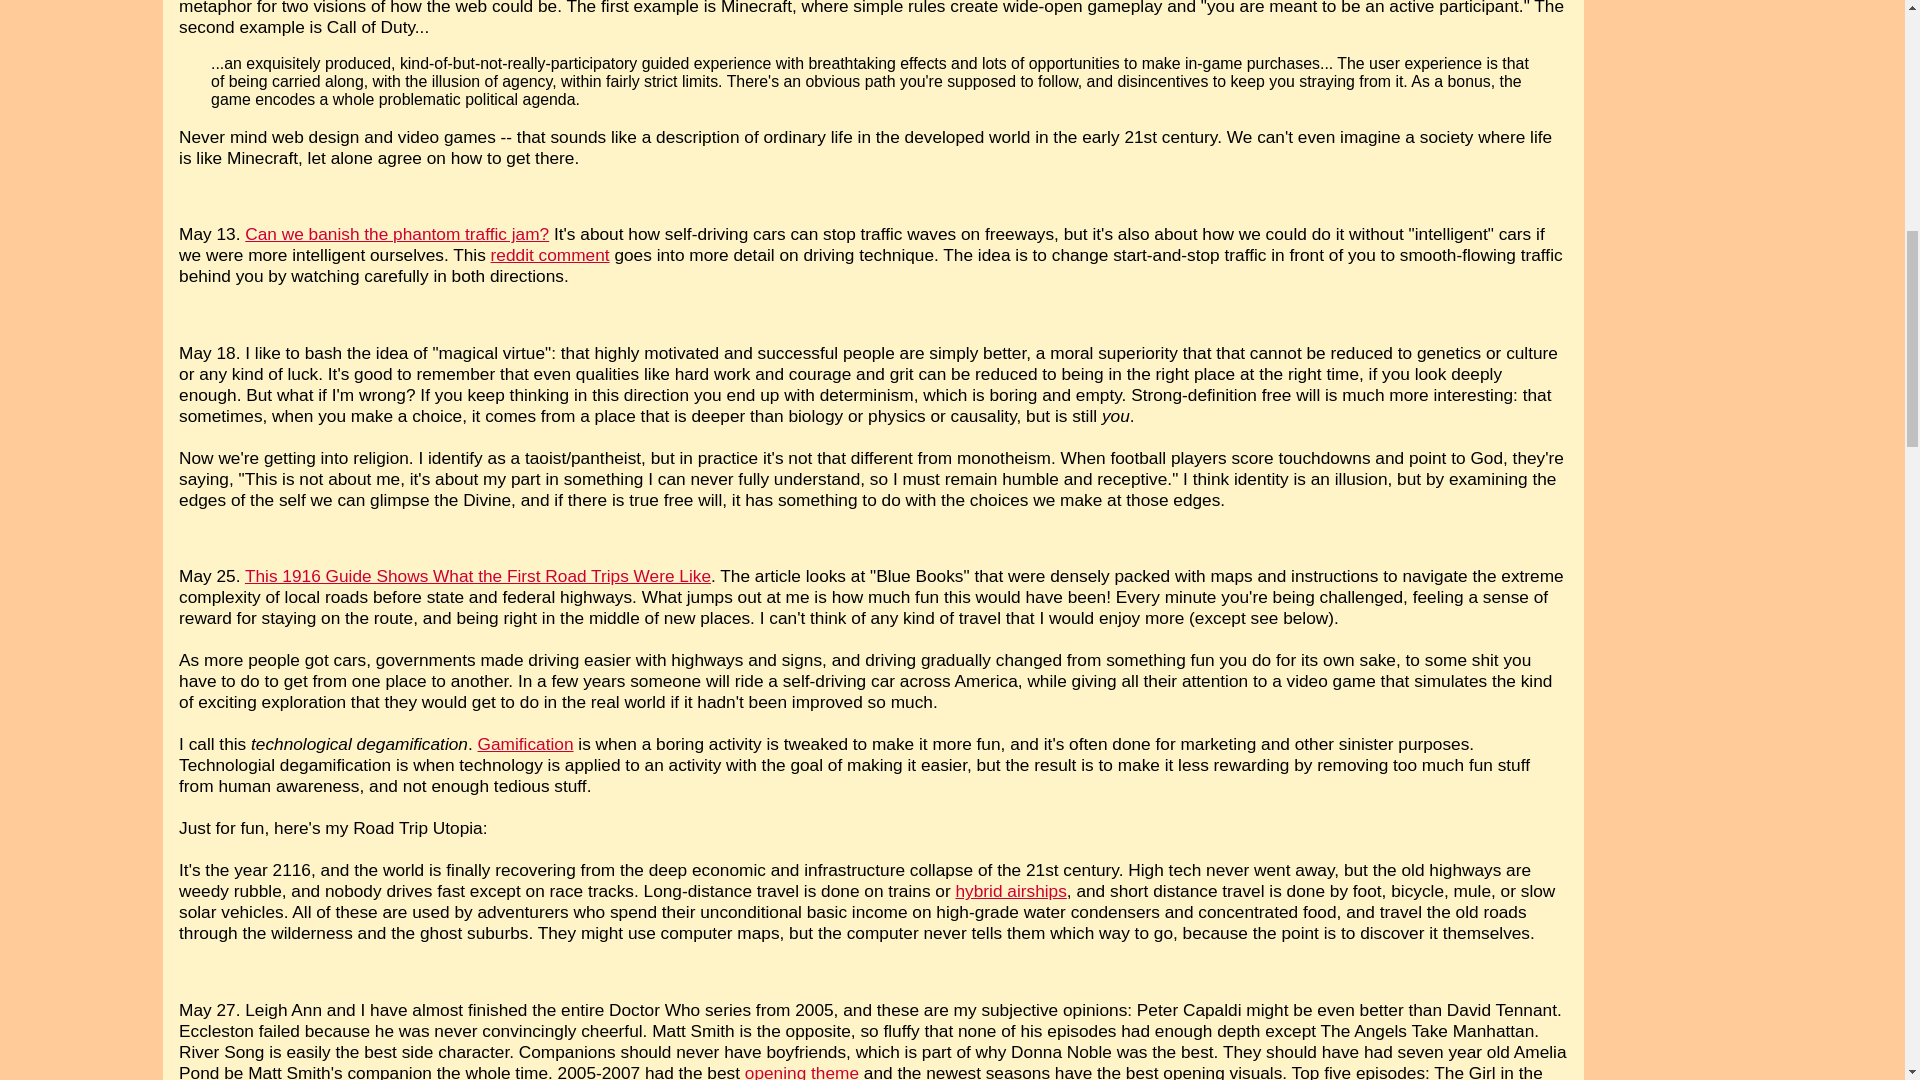 Image resolution: width=1920 pixels, height=1080 pixels. Describe the element at coordinates (801, 1071) in the screenshot. I see `opening theme` at that location.